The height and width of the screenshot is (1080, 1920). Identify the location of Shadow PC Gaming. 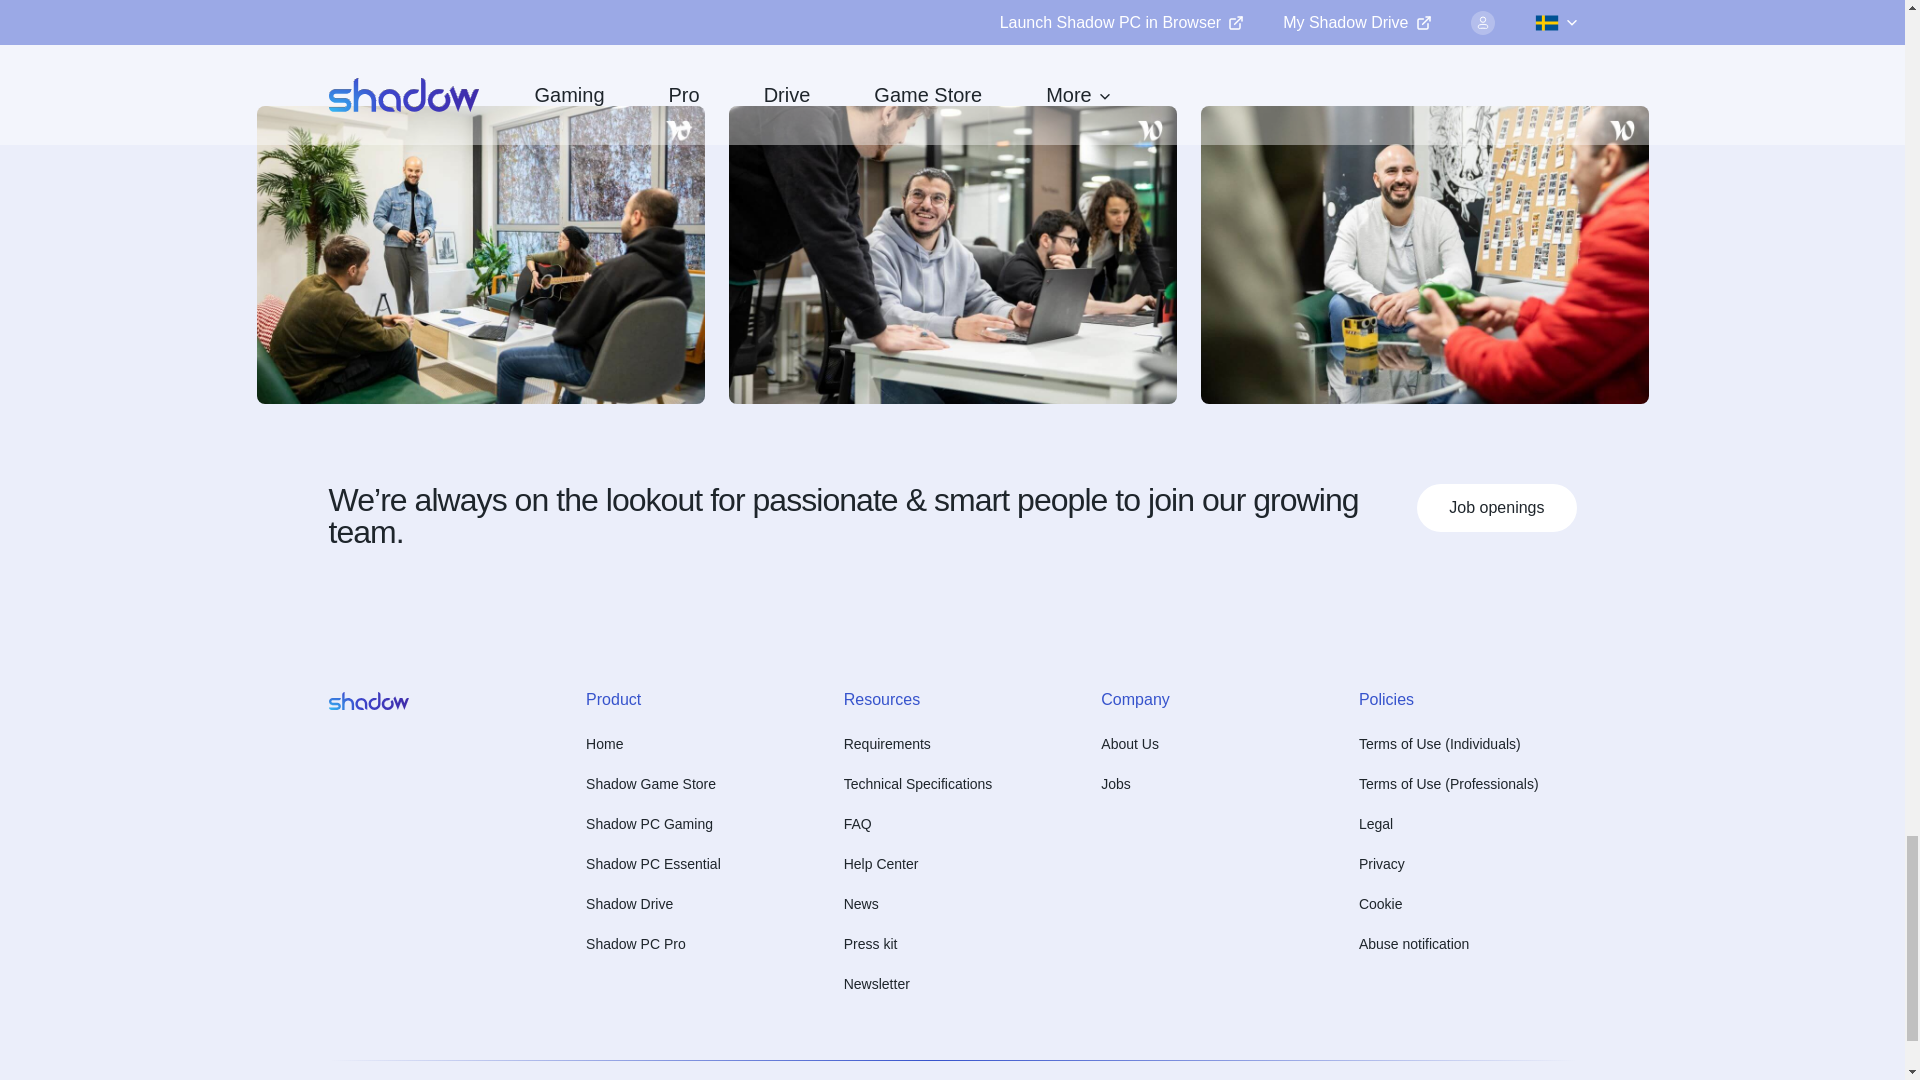
(648, 824).